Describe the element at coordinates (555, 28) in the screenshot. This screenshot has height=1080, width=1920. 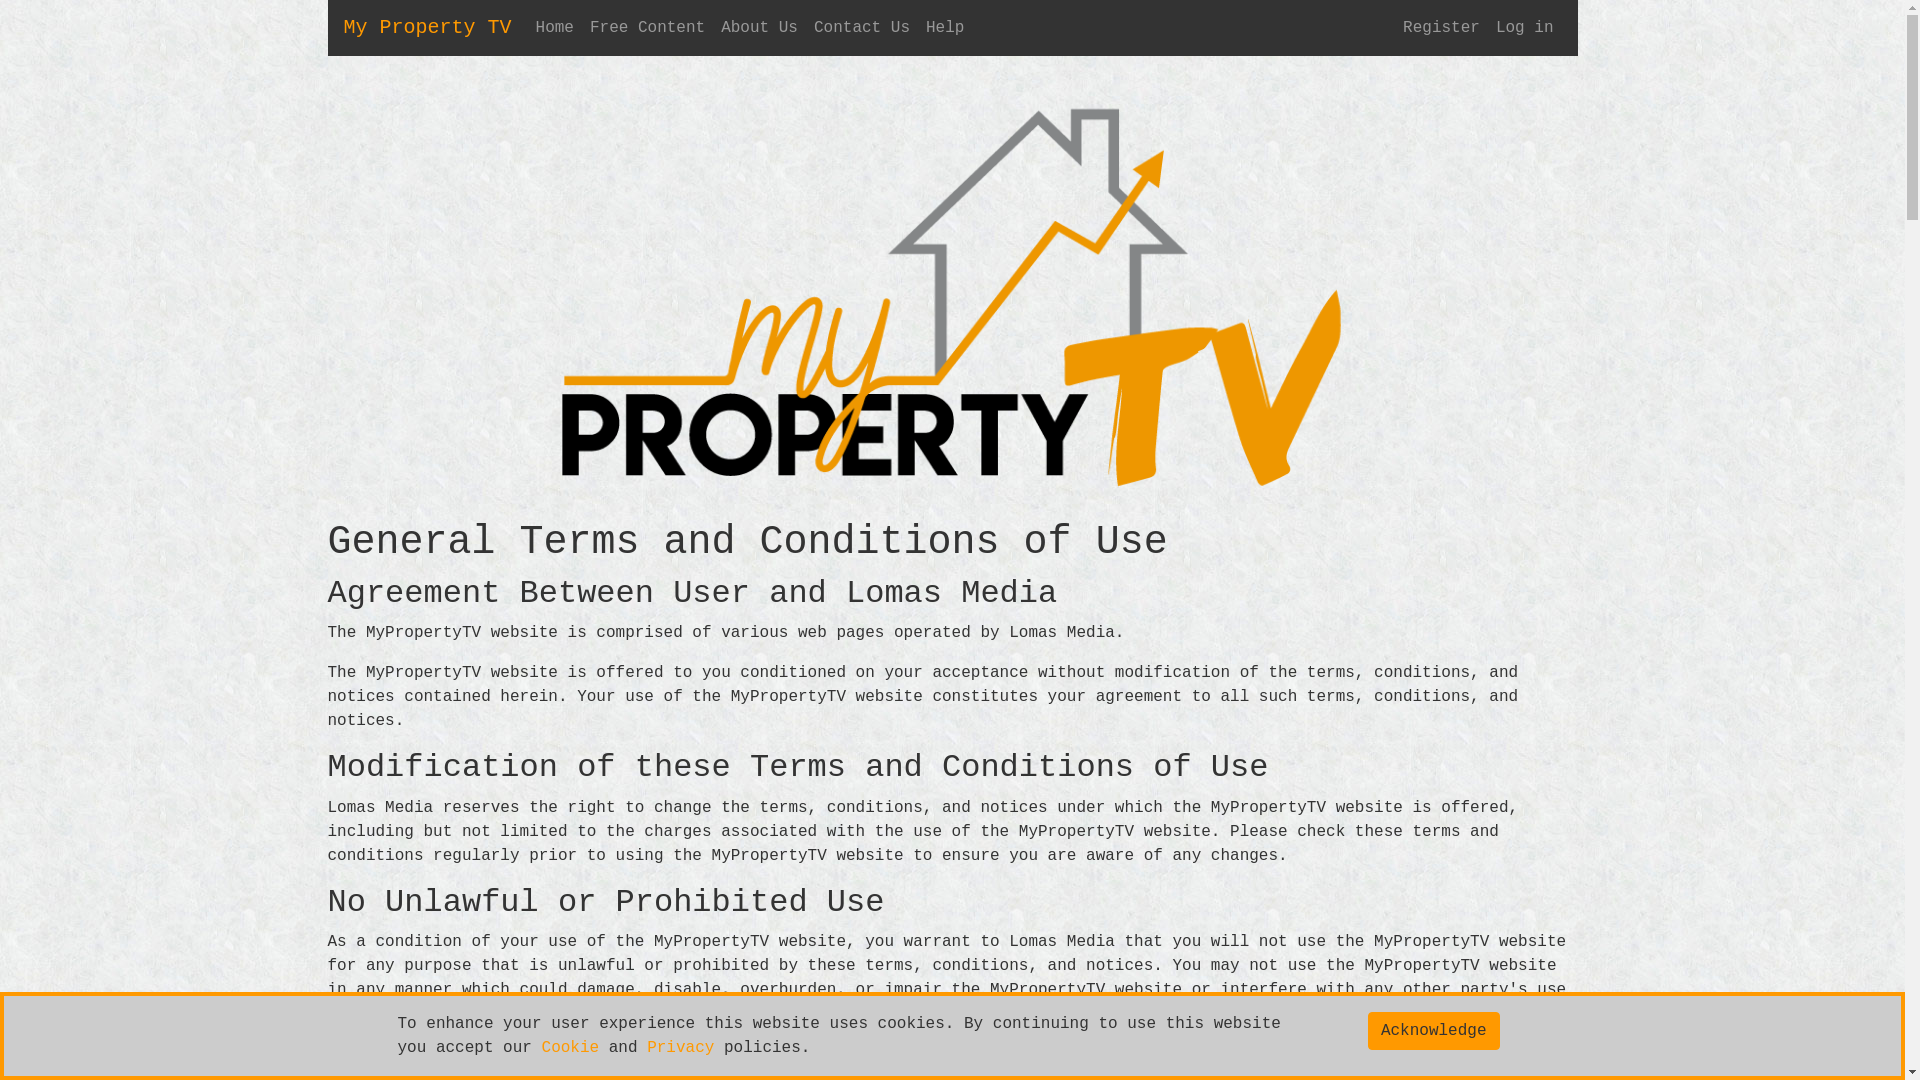
I see `Home` at that location.